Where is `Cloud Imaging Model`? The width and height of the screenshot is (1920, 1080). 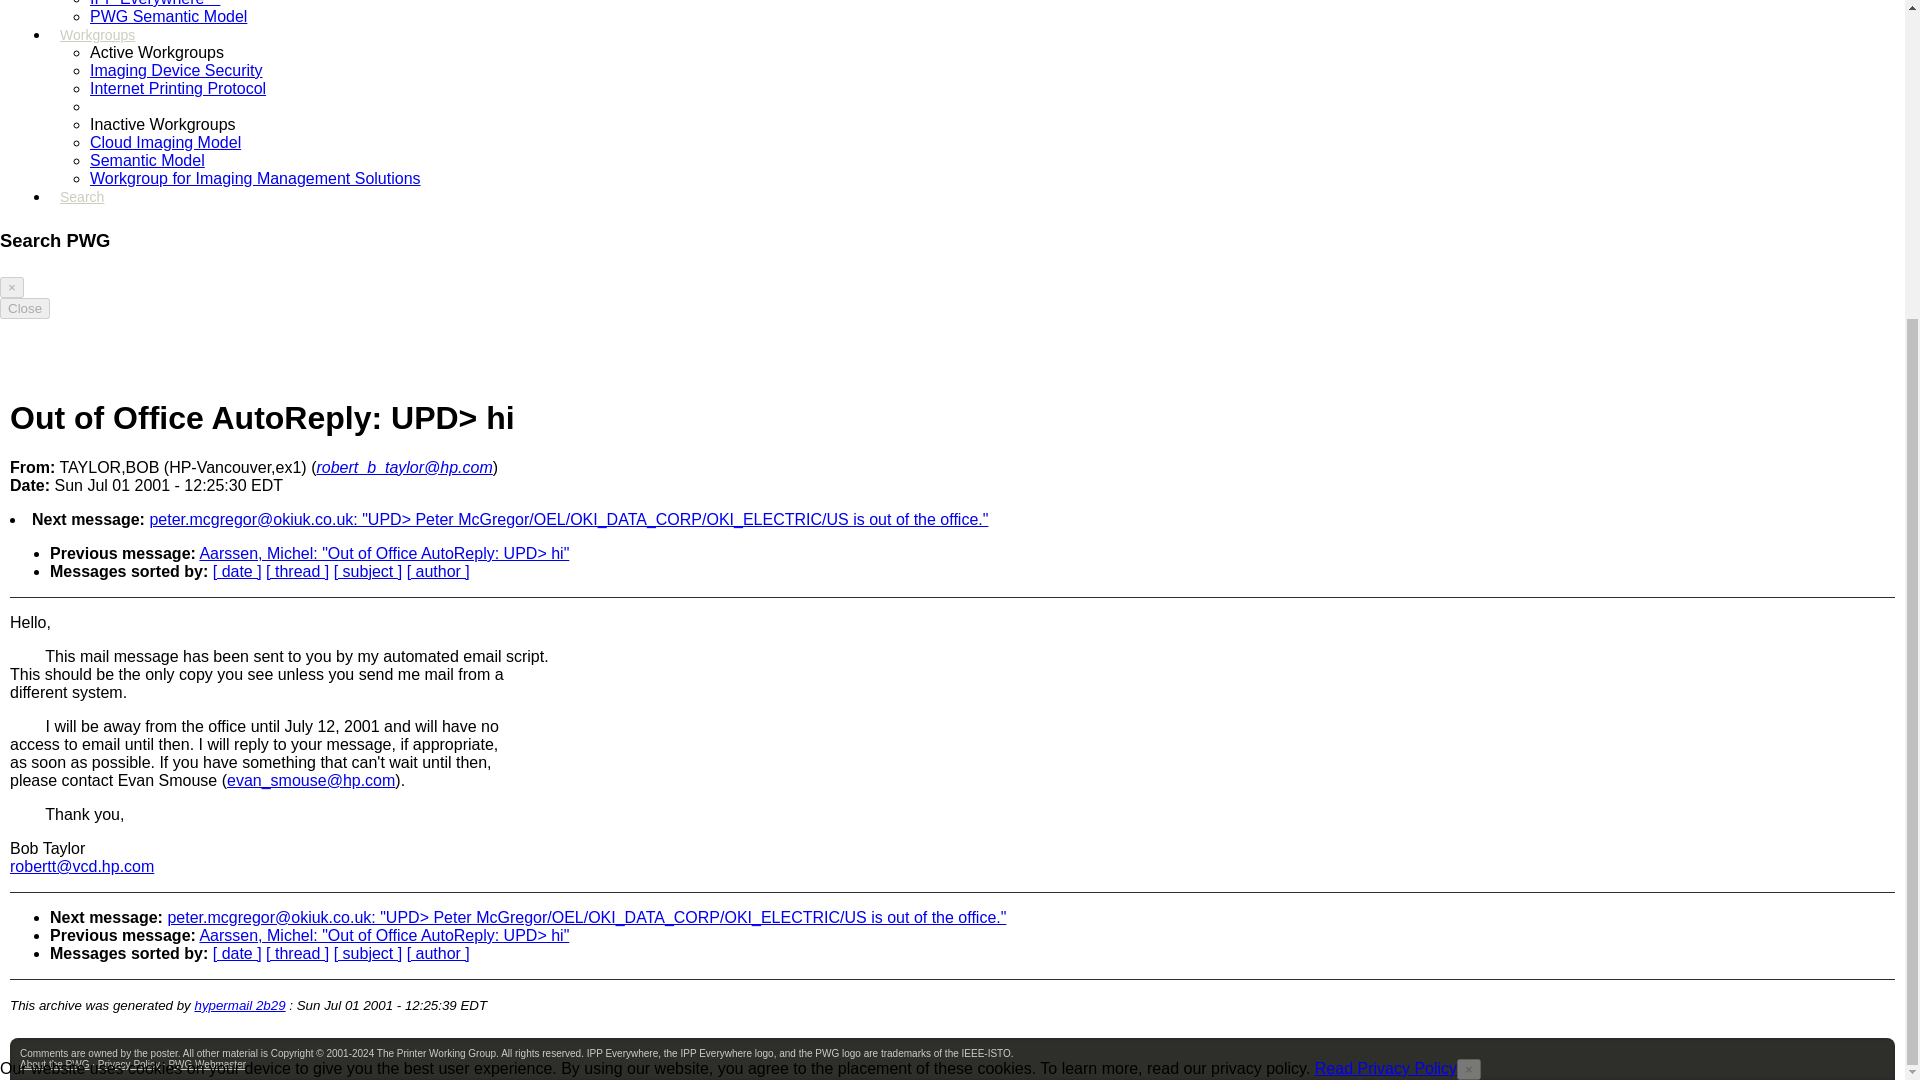 Cloud Imaging Model is located at coordinates (166, 142).